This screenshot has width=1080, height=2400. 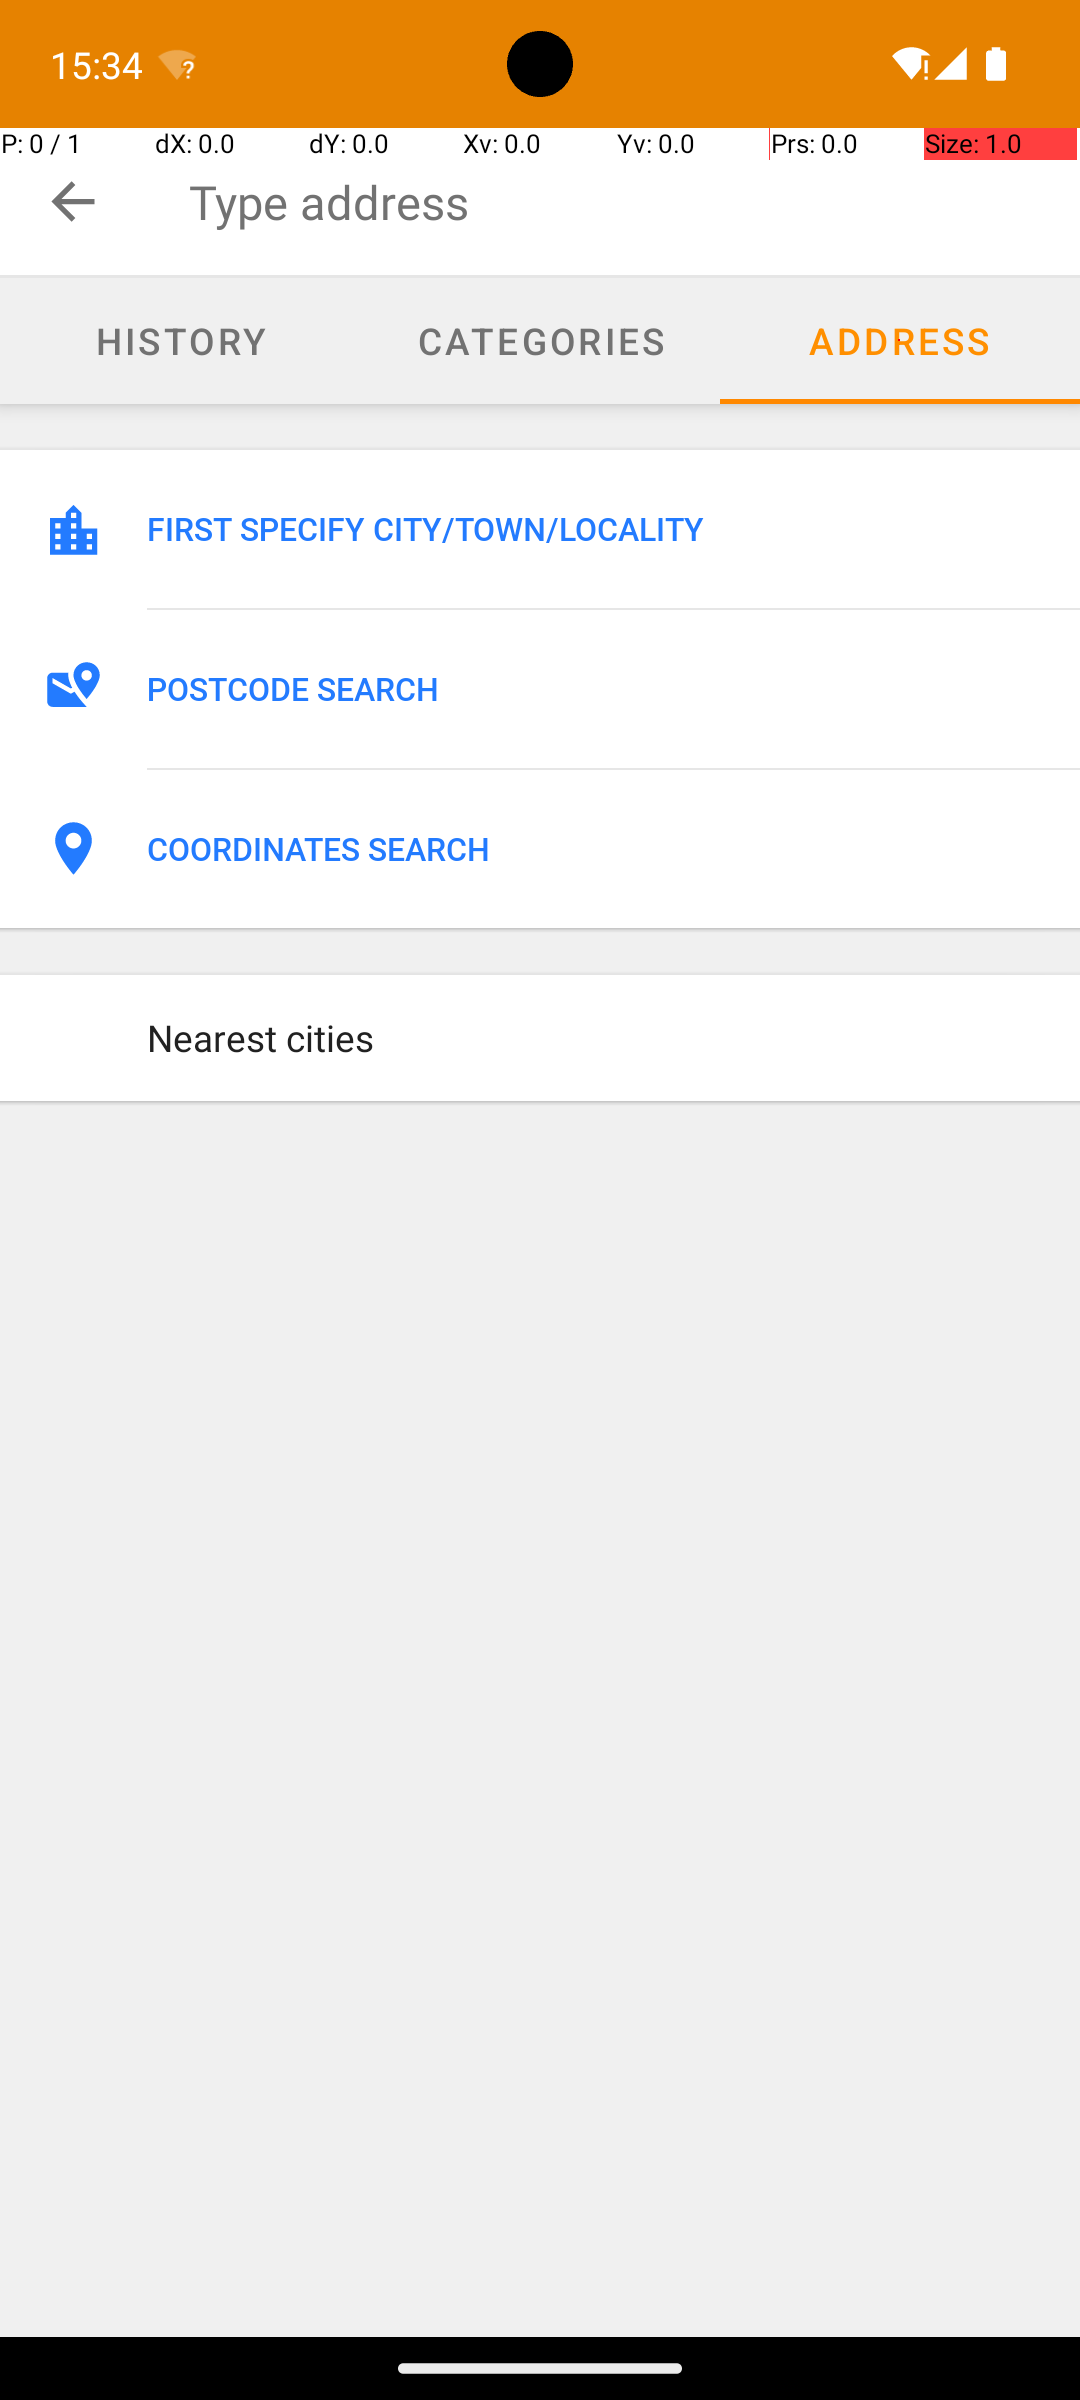 What do you see at coordinates (592, 529) in the screenshot?
I see `FIRST SPECIFY CITY/TOWN/LOCALITY` at bounding box center [592, 529].